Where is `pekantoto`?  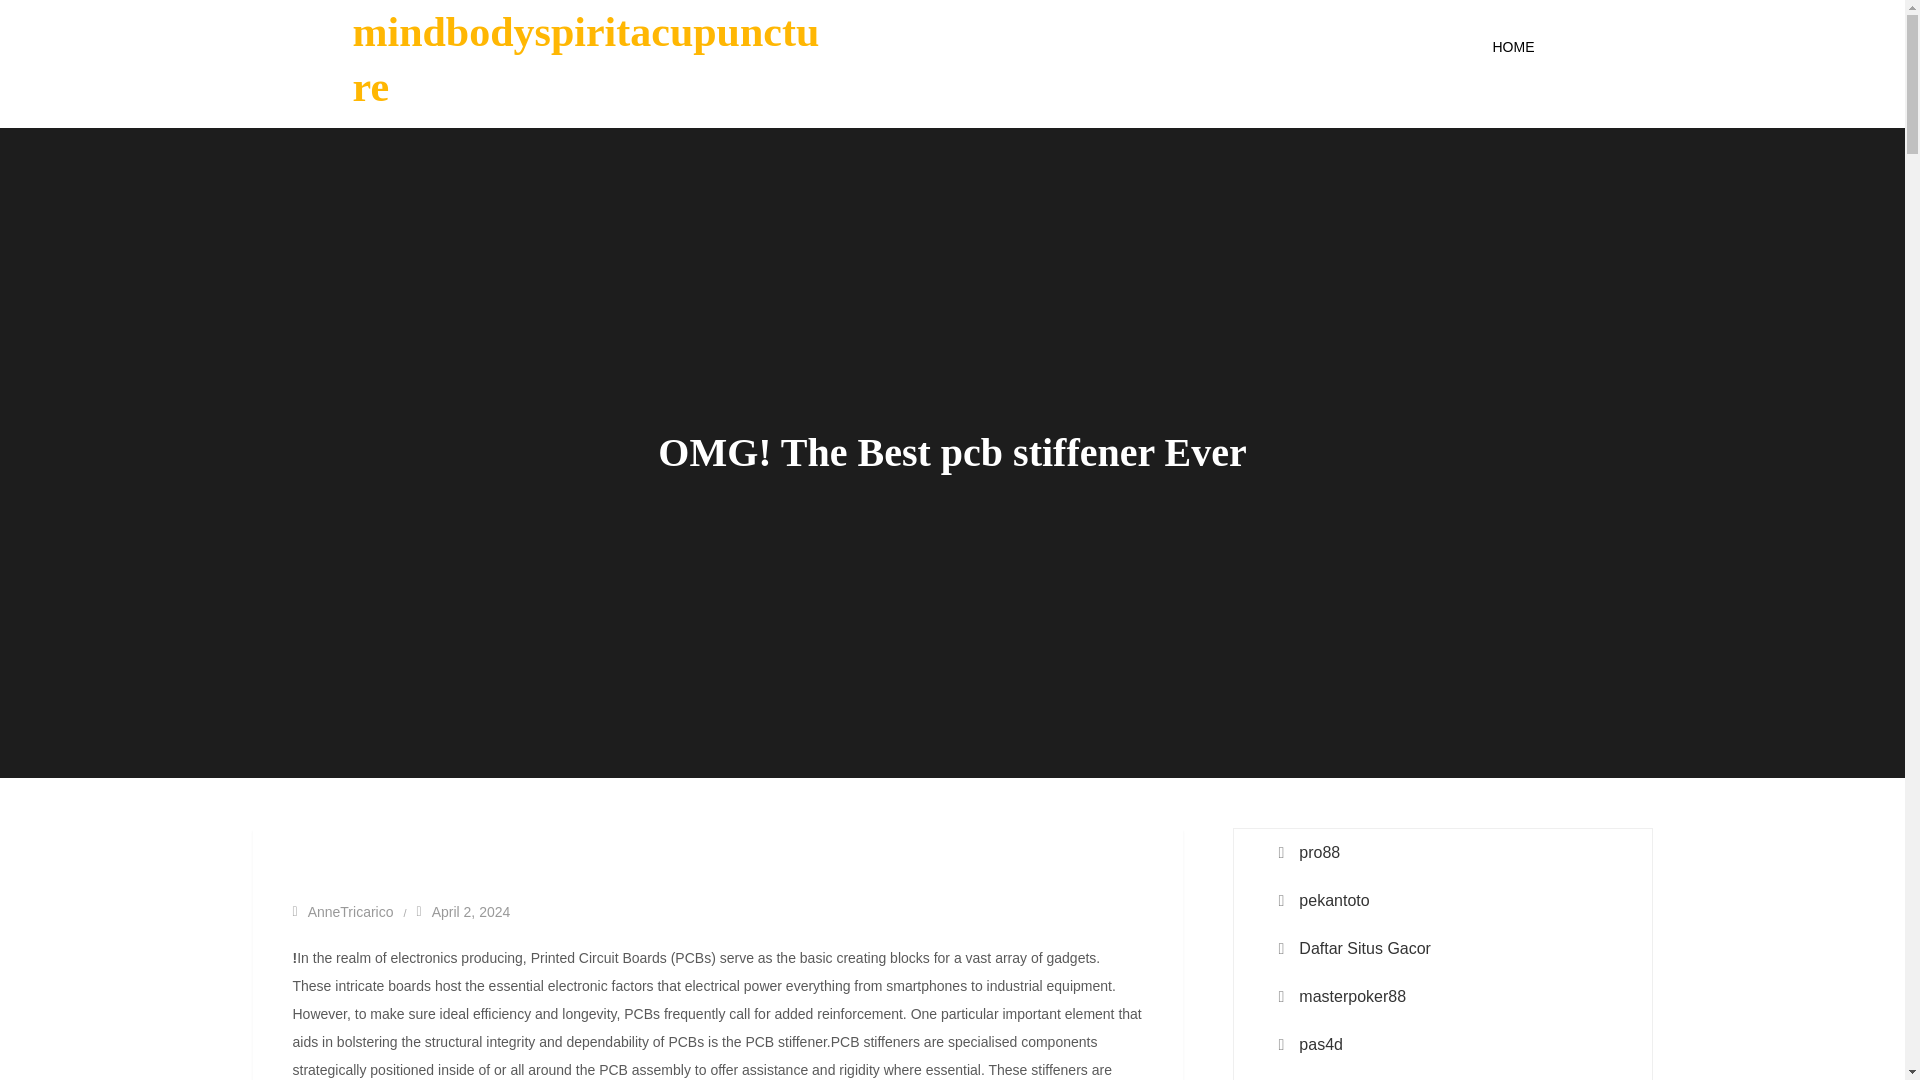 pekantoto is located at coordinates (1334, 900).